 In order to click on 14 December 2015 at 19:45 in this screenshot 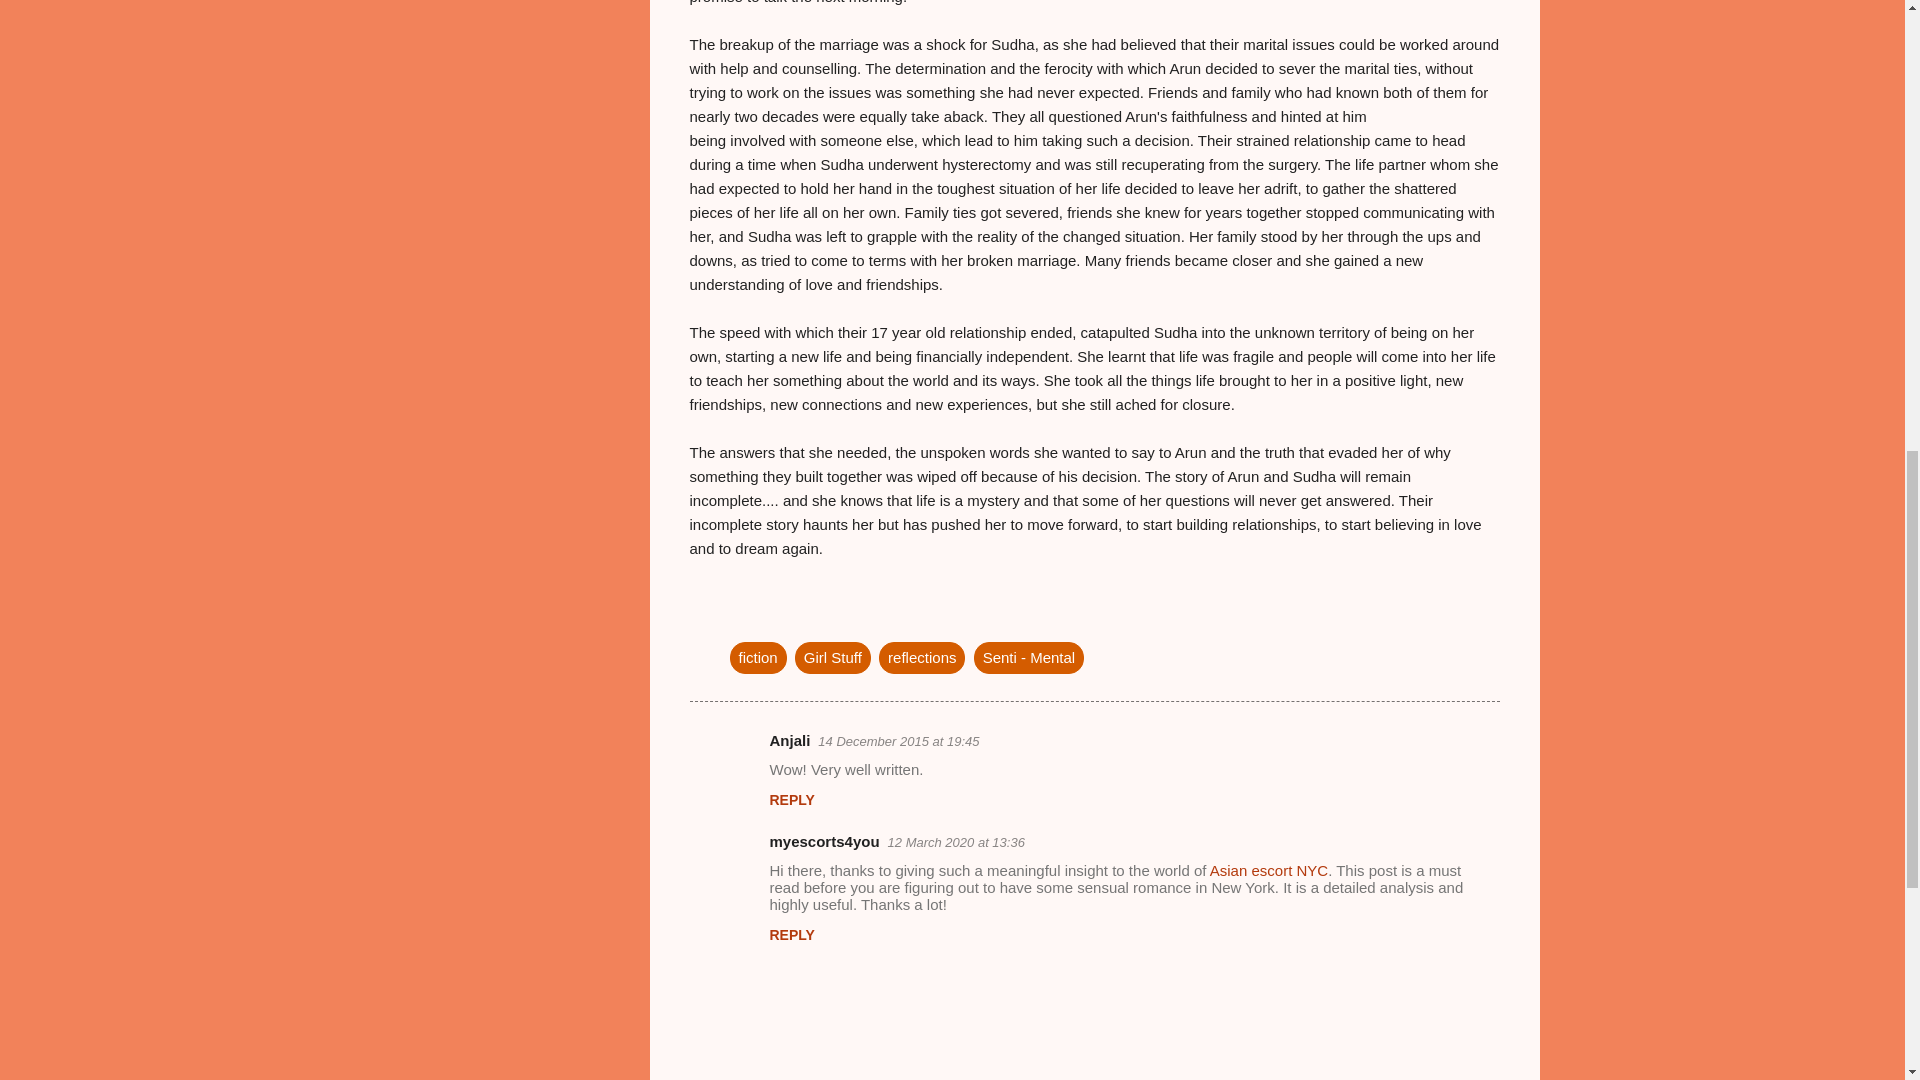, I will do `click(898, 742)`.